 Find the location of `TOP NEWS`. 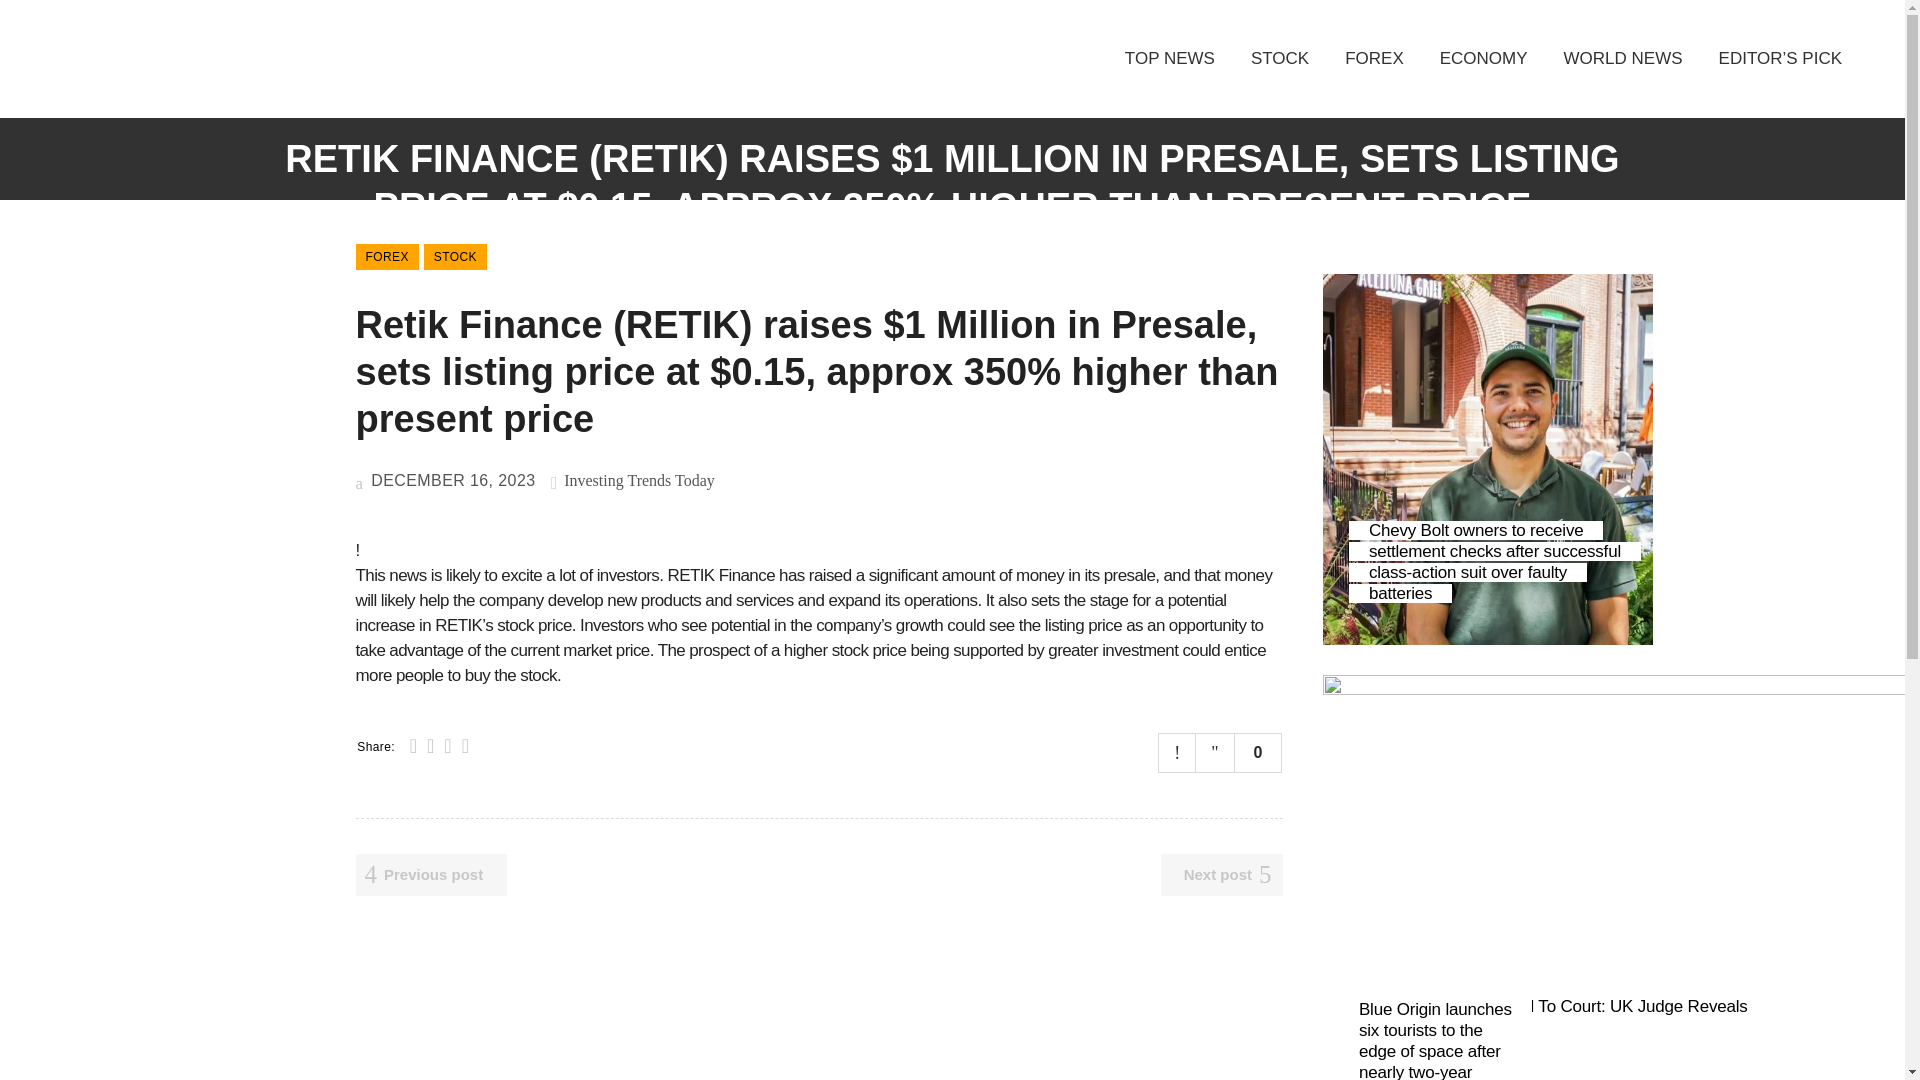

TOP NEWS is located at coordinates (1170, 58).